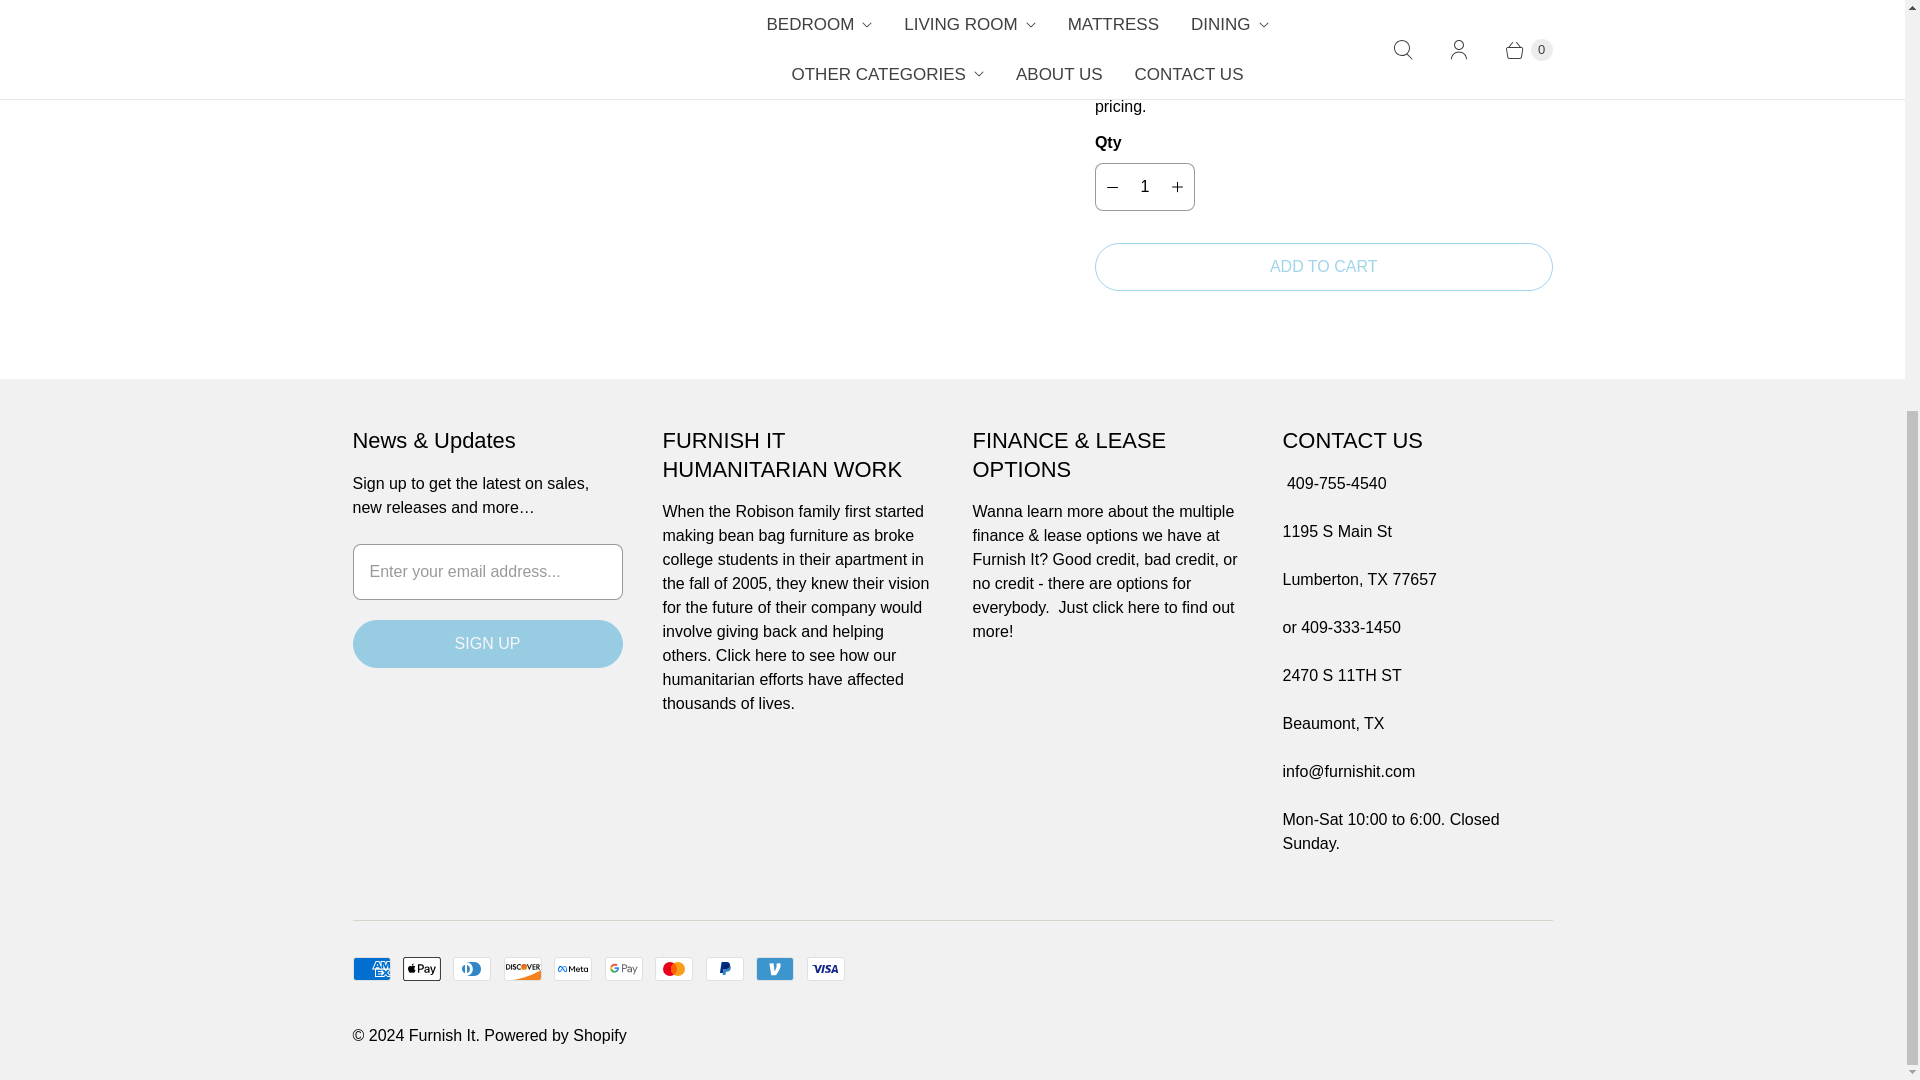 Image resolution: width=1920 pixels, height=1080 pixels. I want to click on Discover, so click(522, 968).